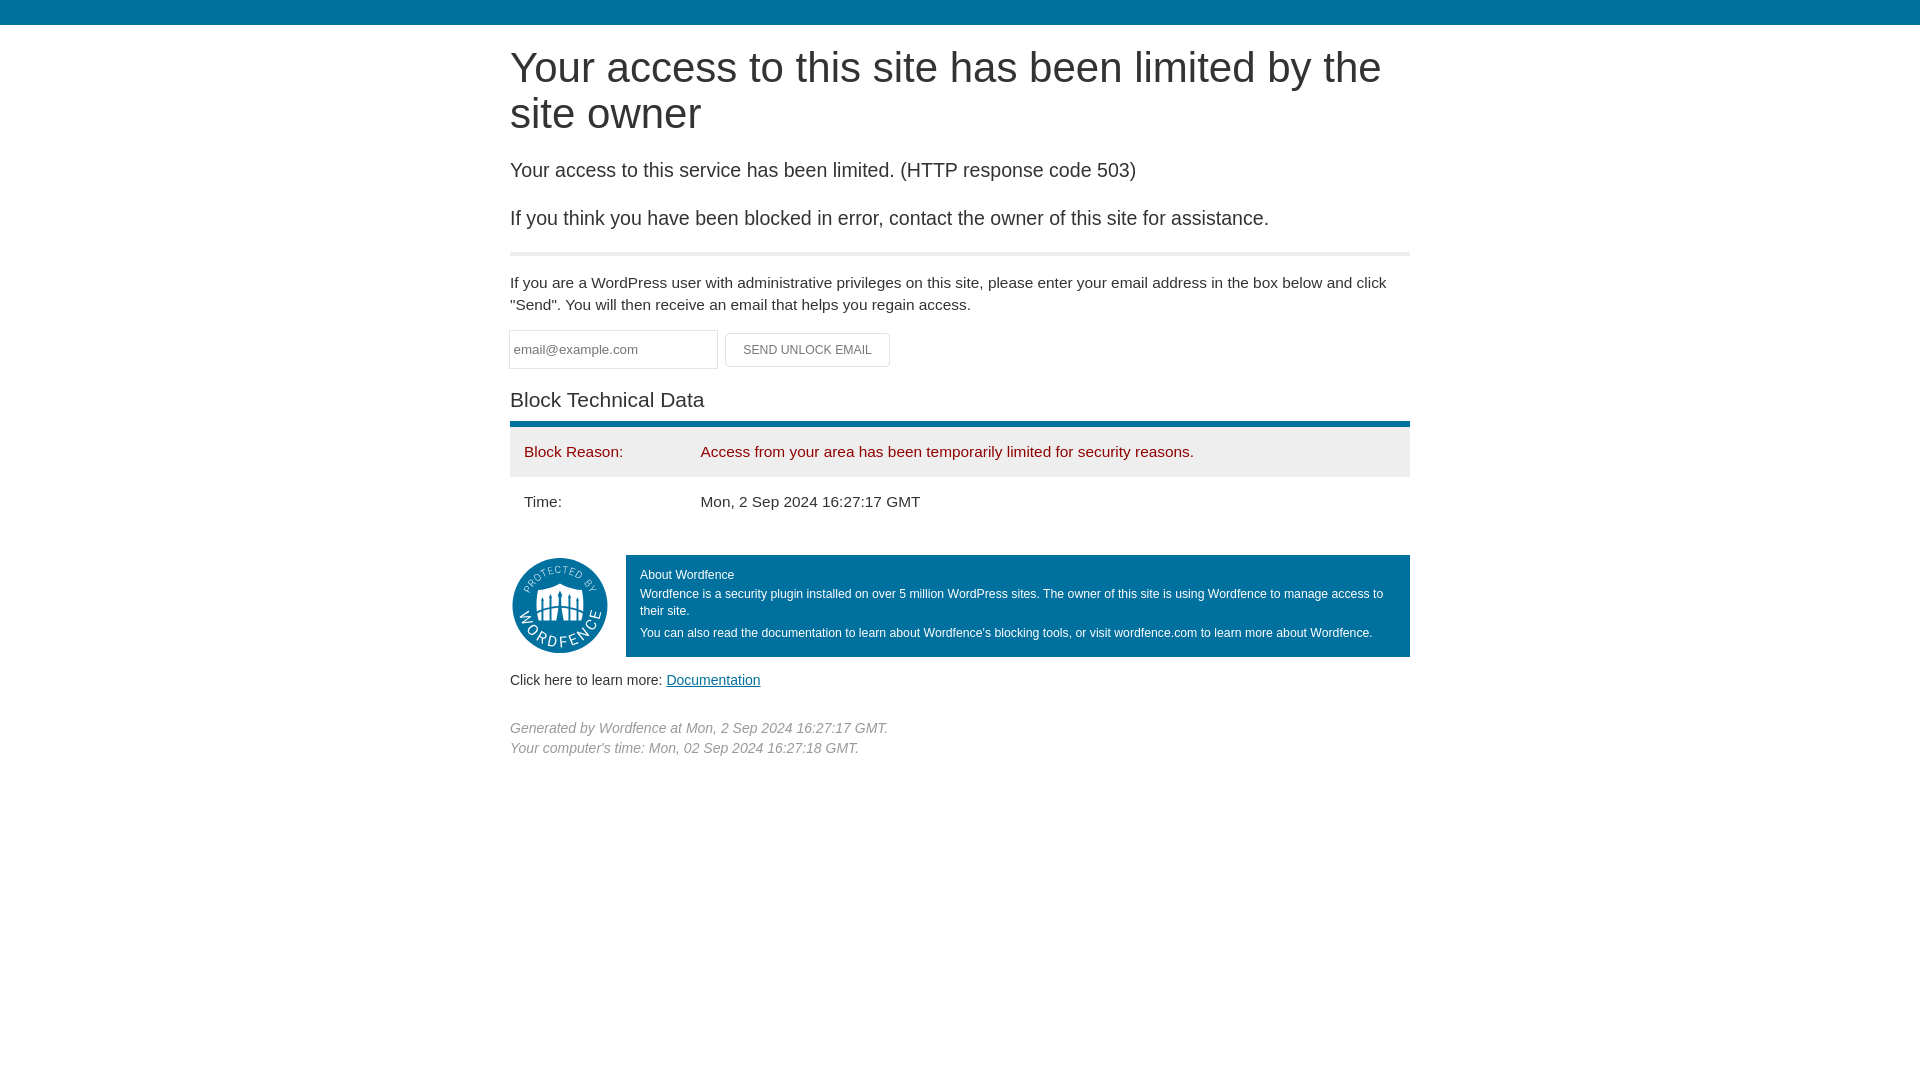 The width and height of the screenshot is (1920, 1080). Describe the element at coordinates (808, 350) in the screenshot. I see `Send Unlock Email` at that location.